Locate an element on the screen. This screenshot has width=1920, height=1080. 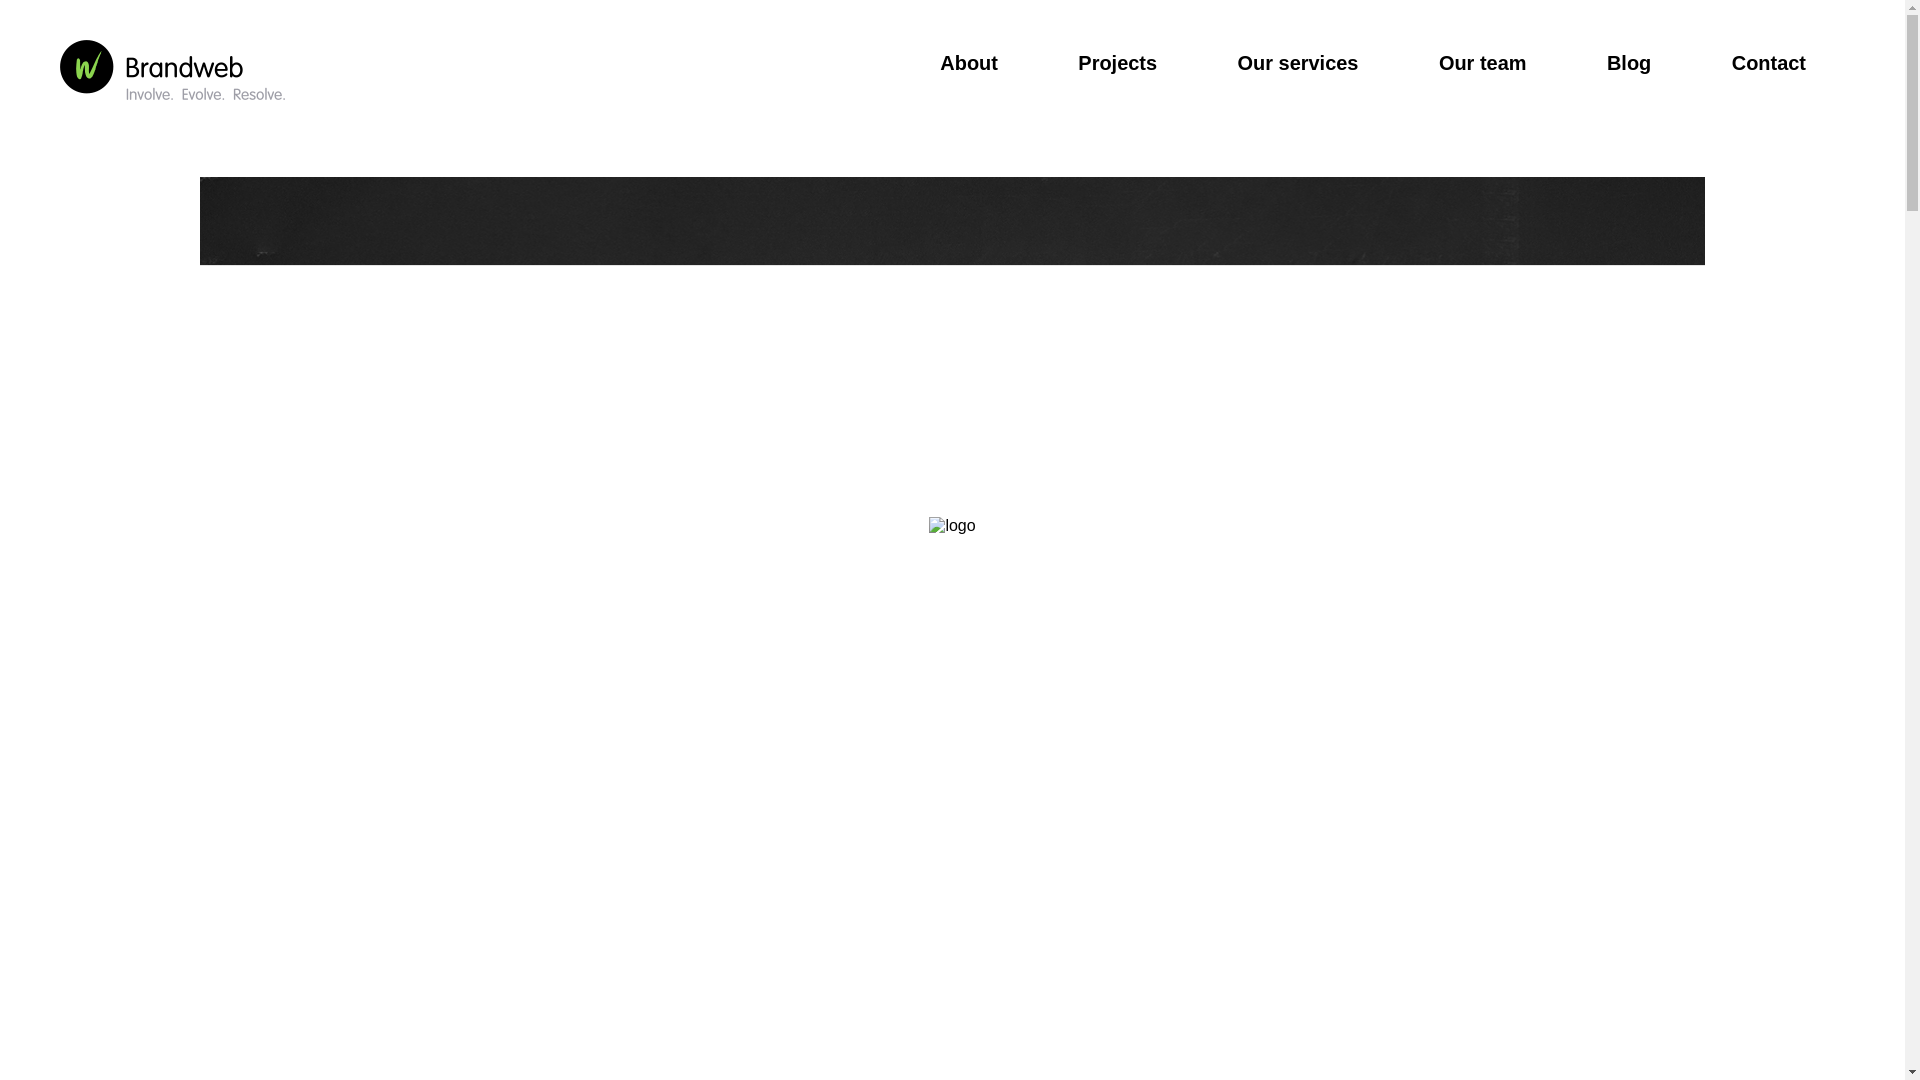
Contact is located at coordinates (1768, 62).